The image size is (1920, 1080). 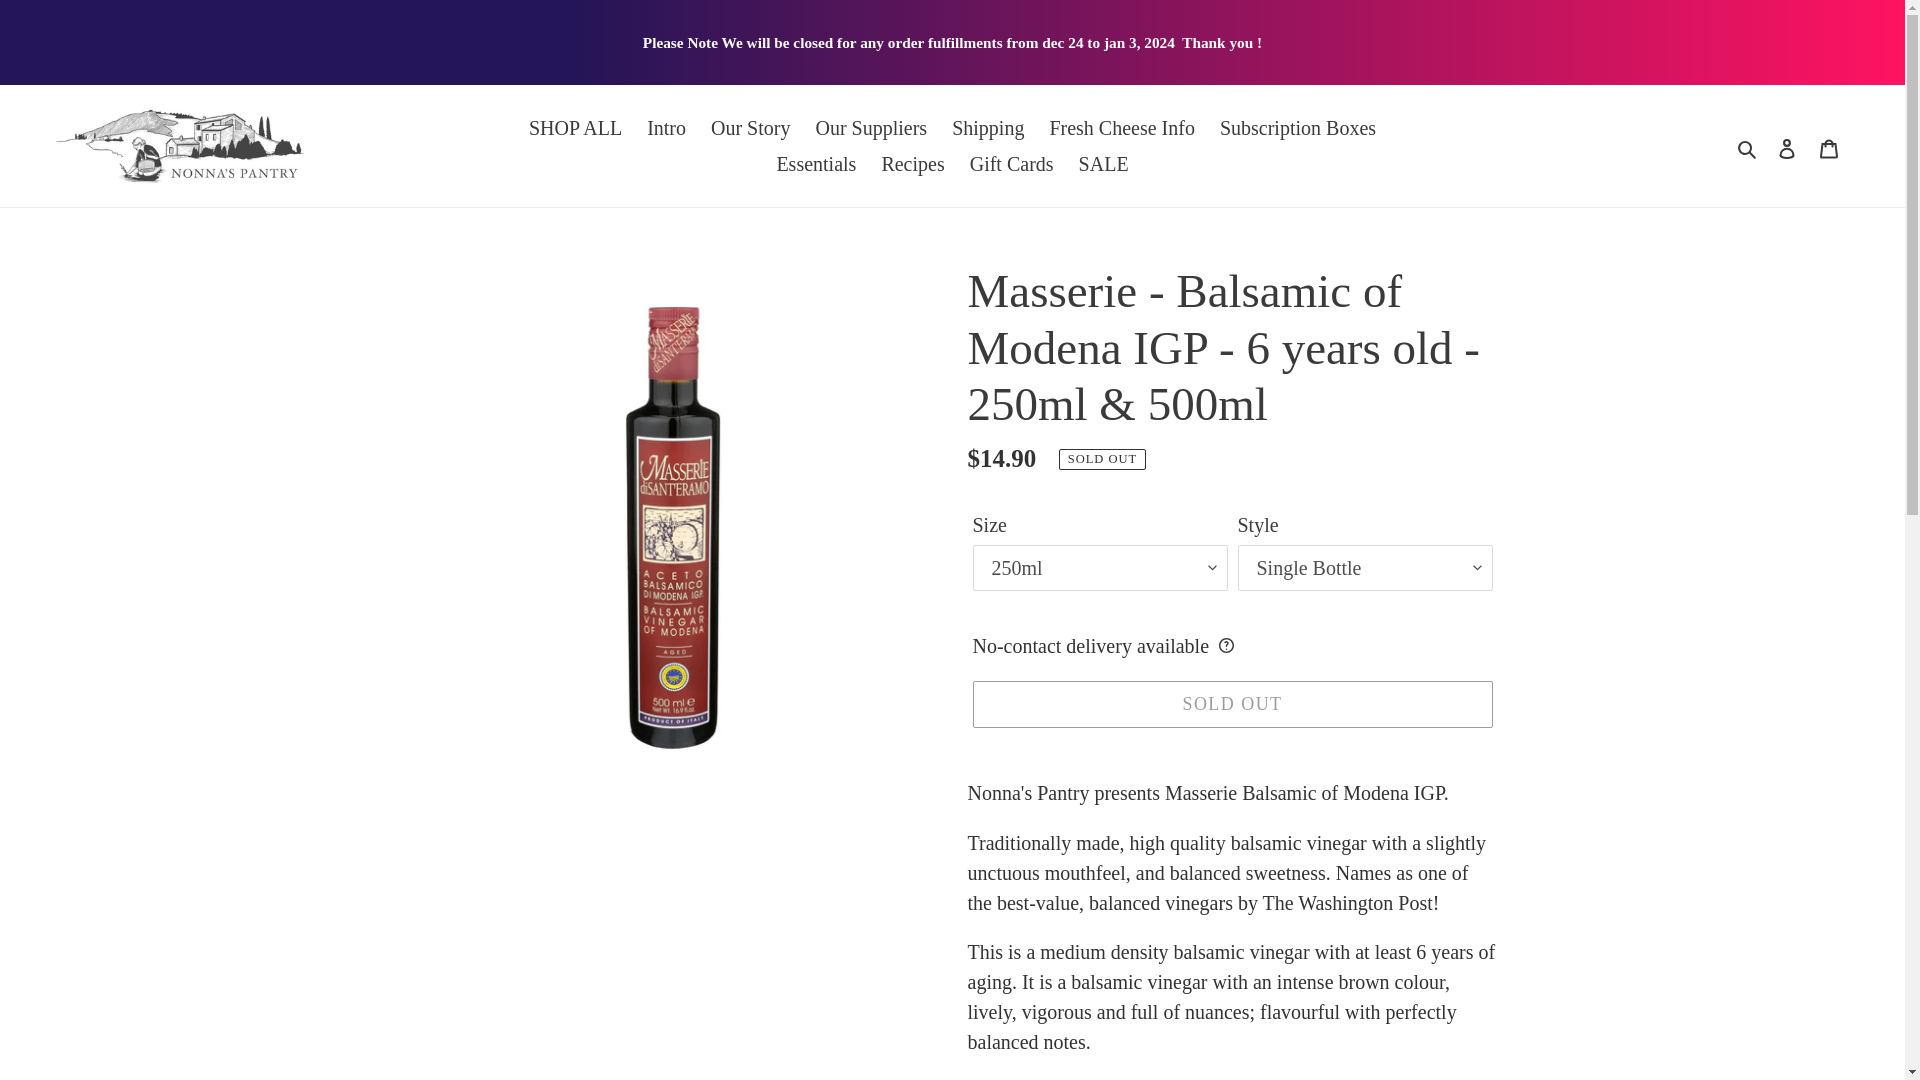 I want to click on Gift Cards, so click(x=1012, y=164).